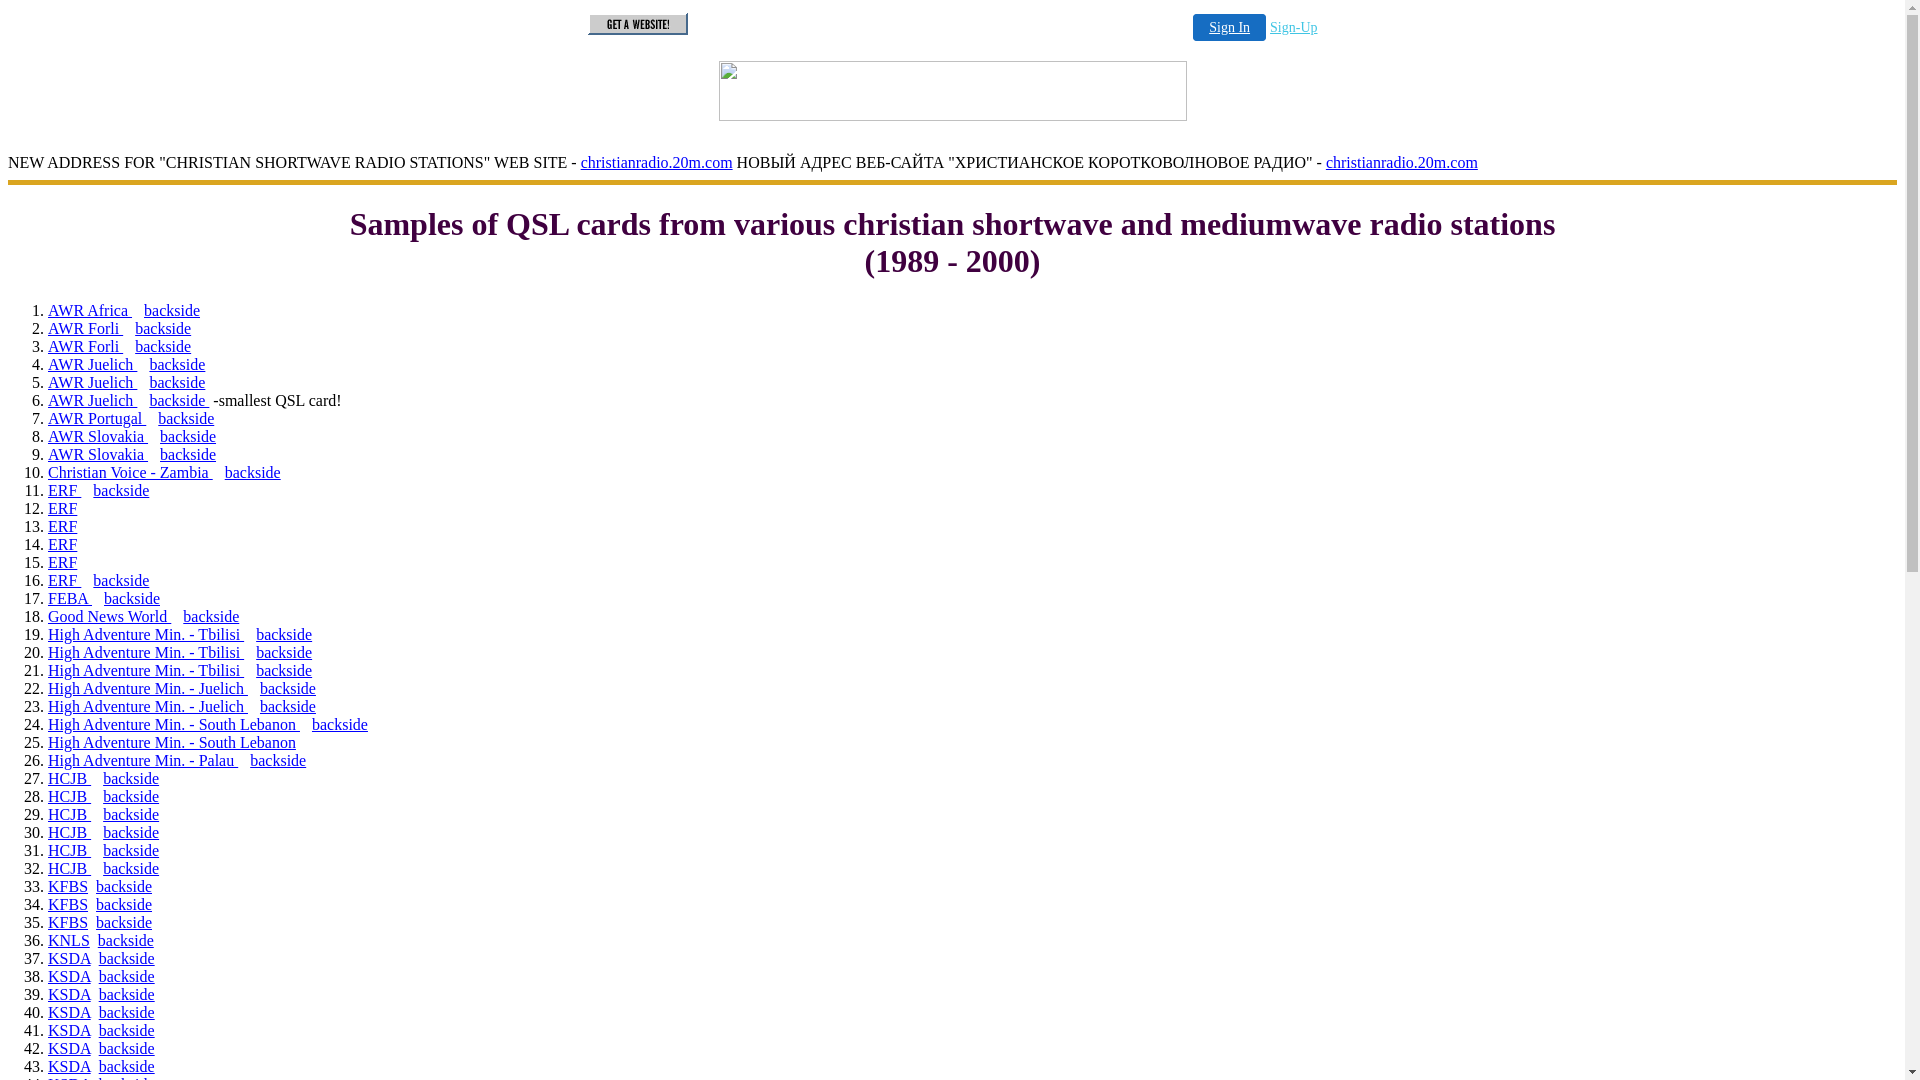 The image size is (1920, 1080). What do you see at coordinates (92, 400) in the screenshot?
I see `AWR Juelich` at bounding box center [92, 400].